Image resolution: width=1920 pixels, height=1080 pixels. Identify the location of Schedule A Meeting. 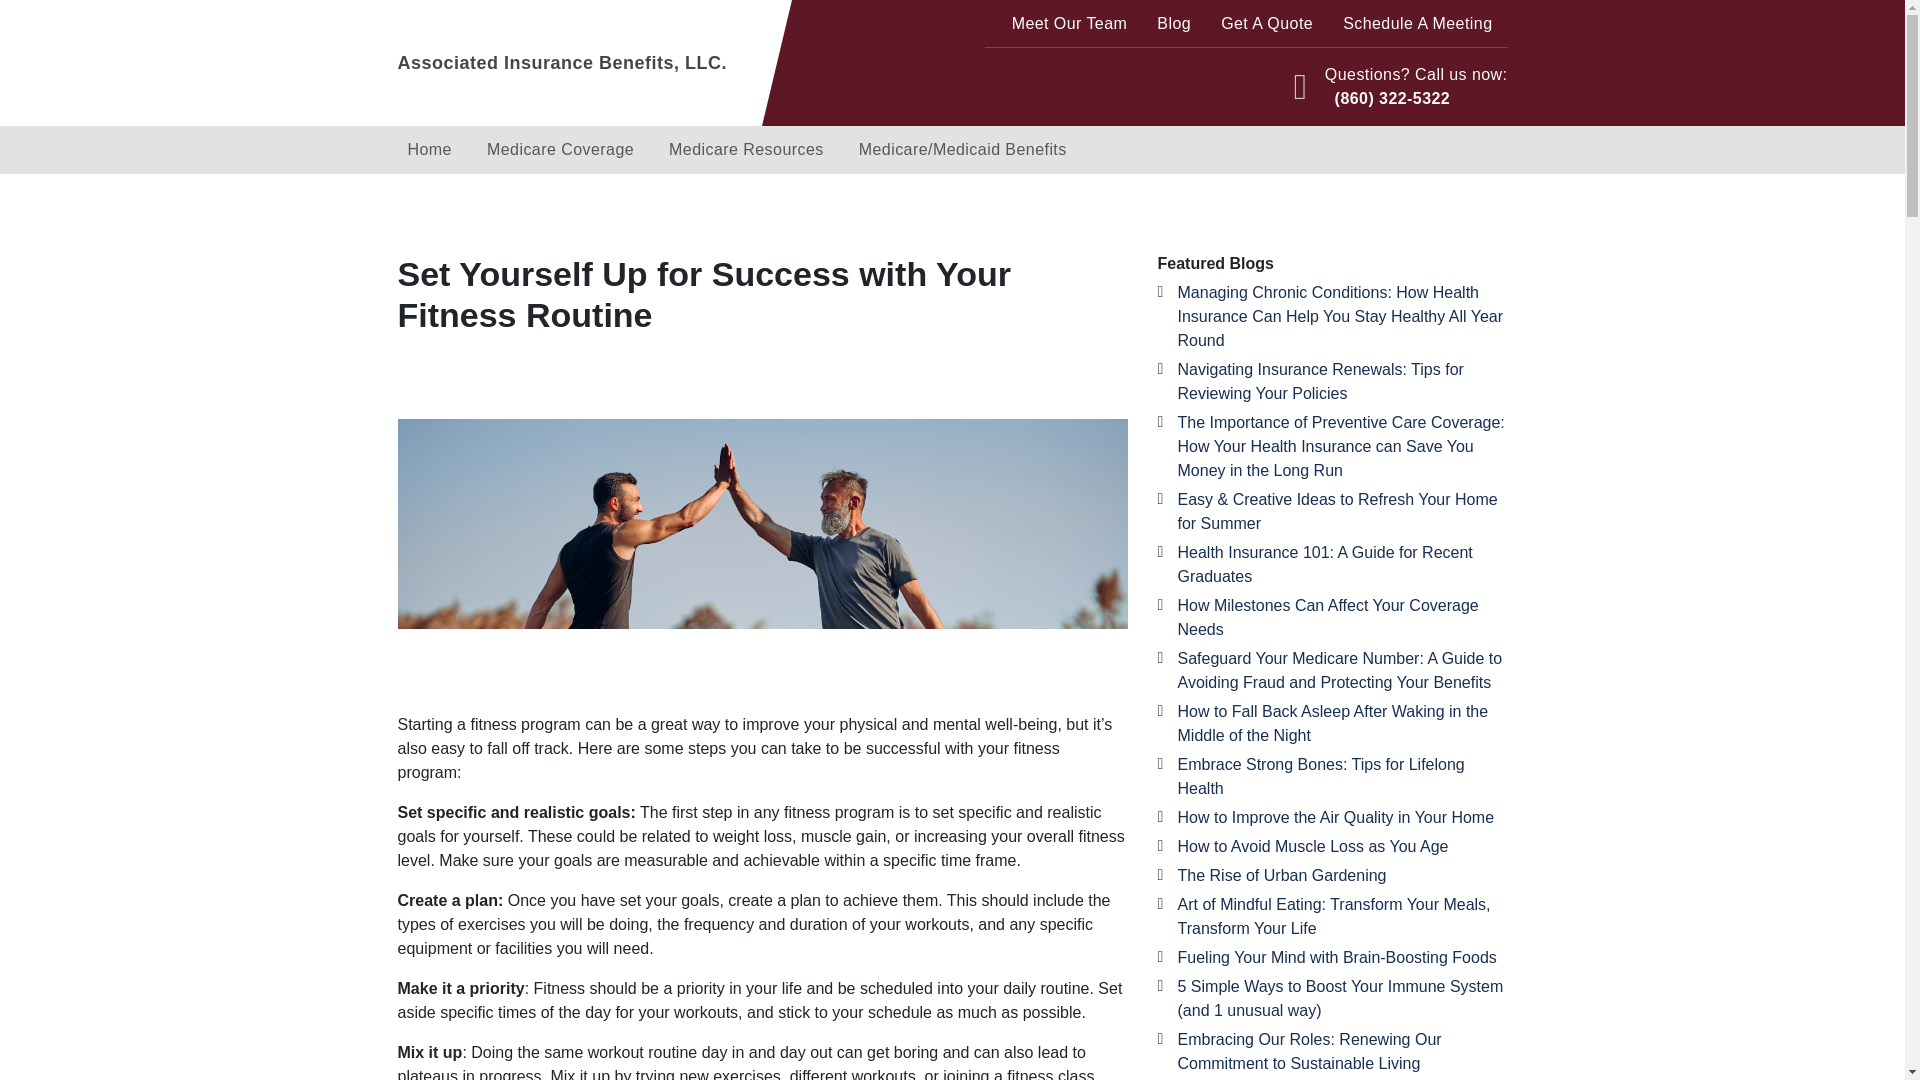
(1418, 24).